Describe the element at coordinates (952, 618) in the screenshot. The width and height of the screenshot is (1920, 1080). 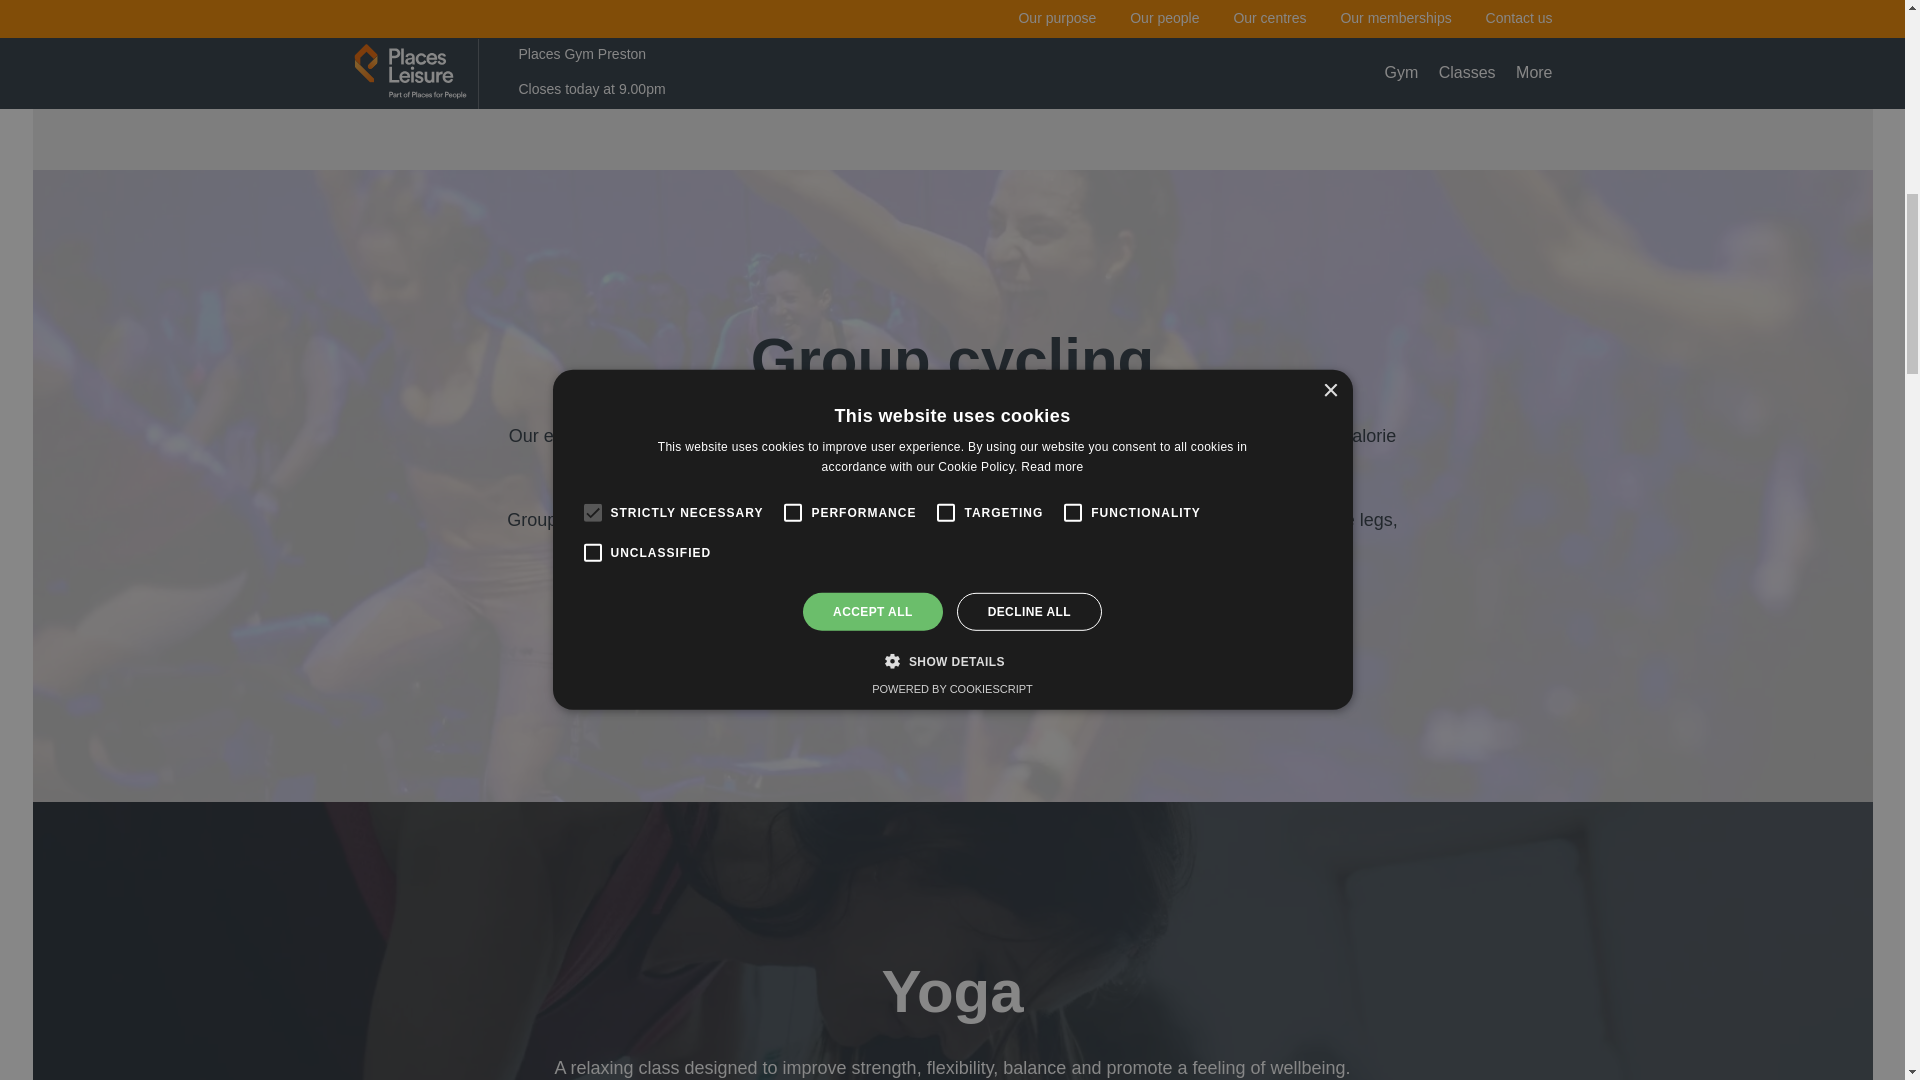
I see `Book now` at that location.